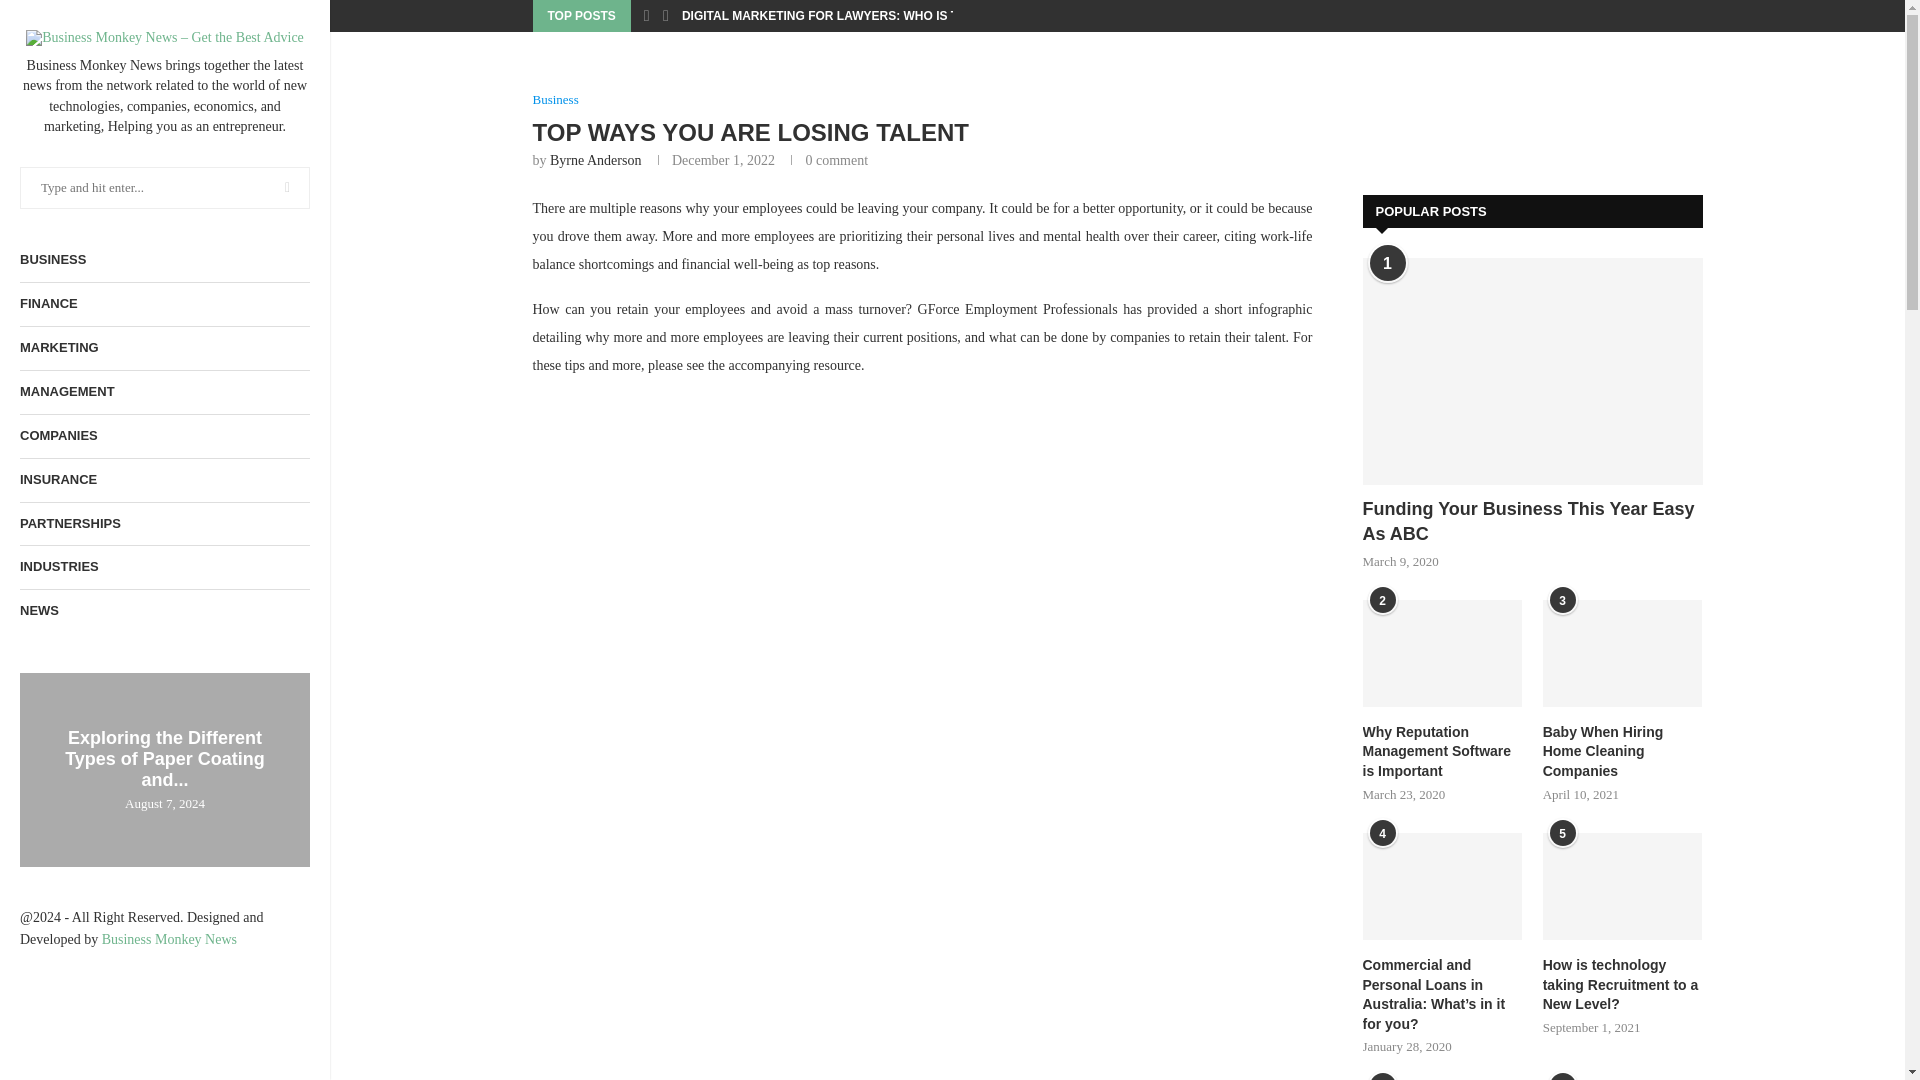  I want to click on BUSINESS, so click(164, 260).